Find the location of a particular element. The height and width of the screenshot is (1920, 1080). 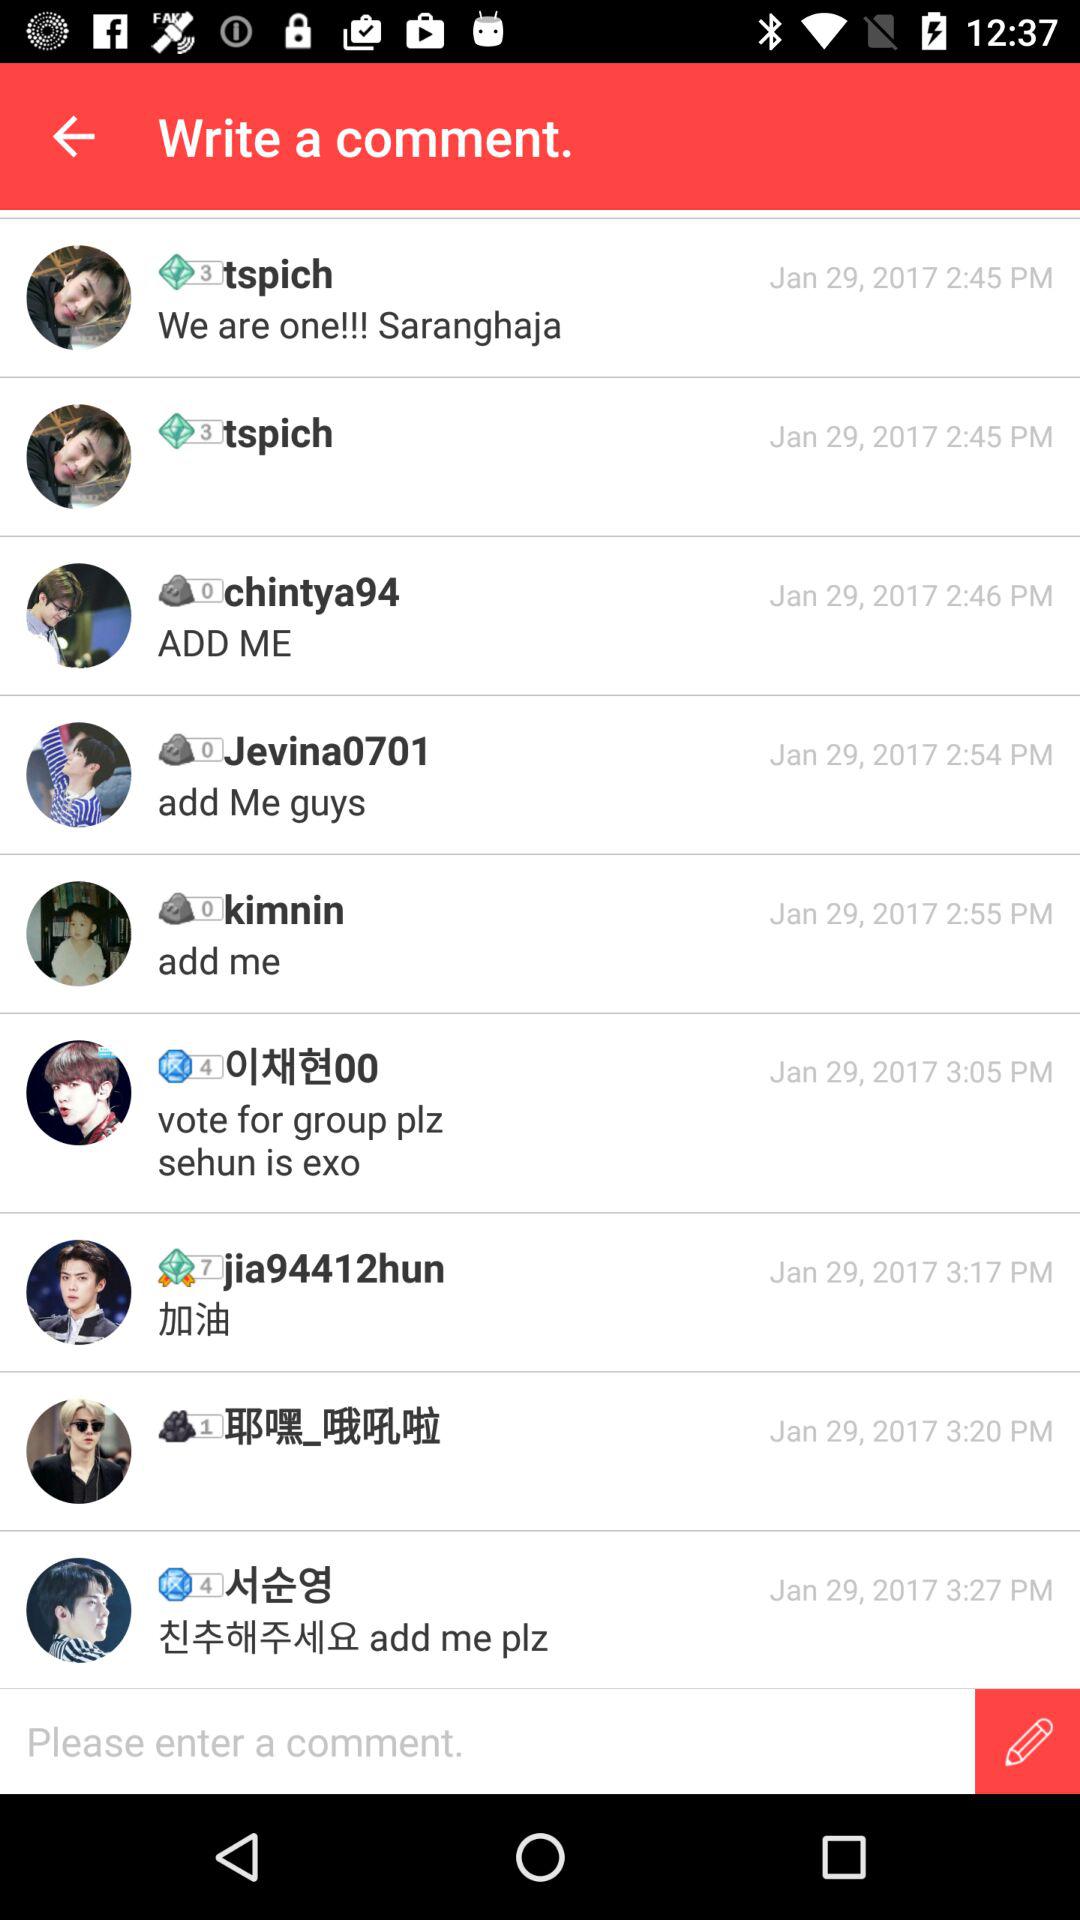

press the app to the left of the write a comment. app is located at coordinates (73, 136).